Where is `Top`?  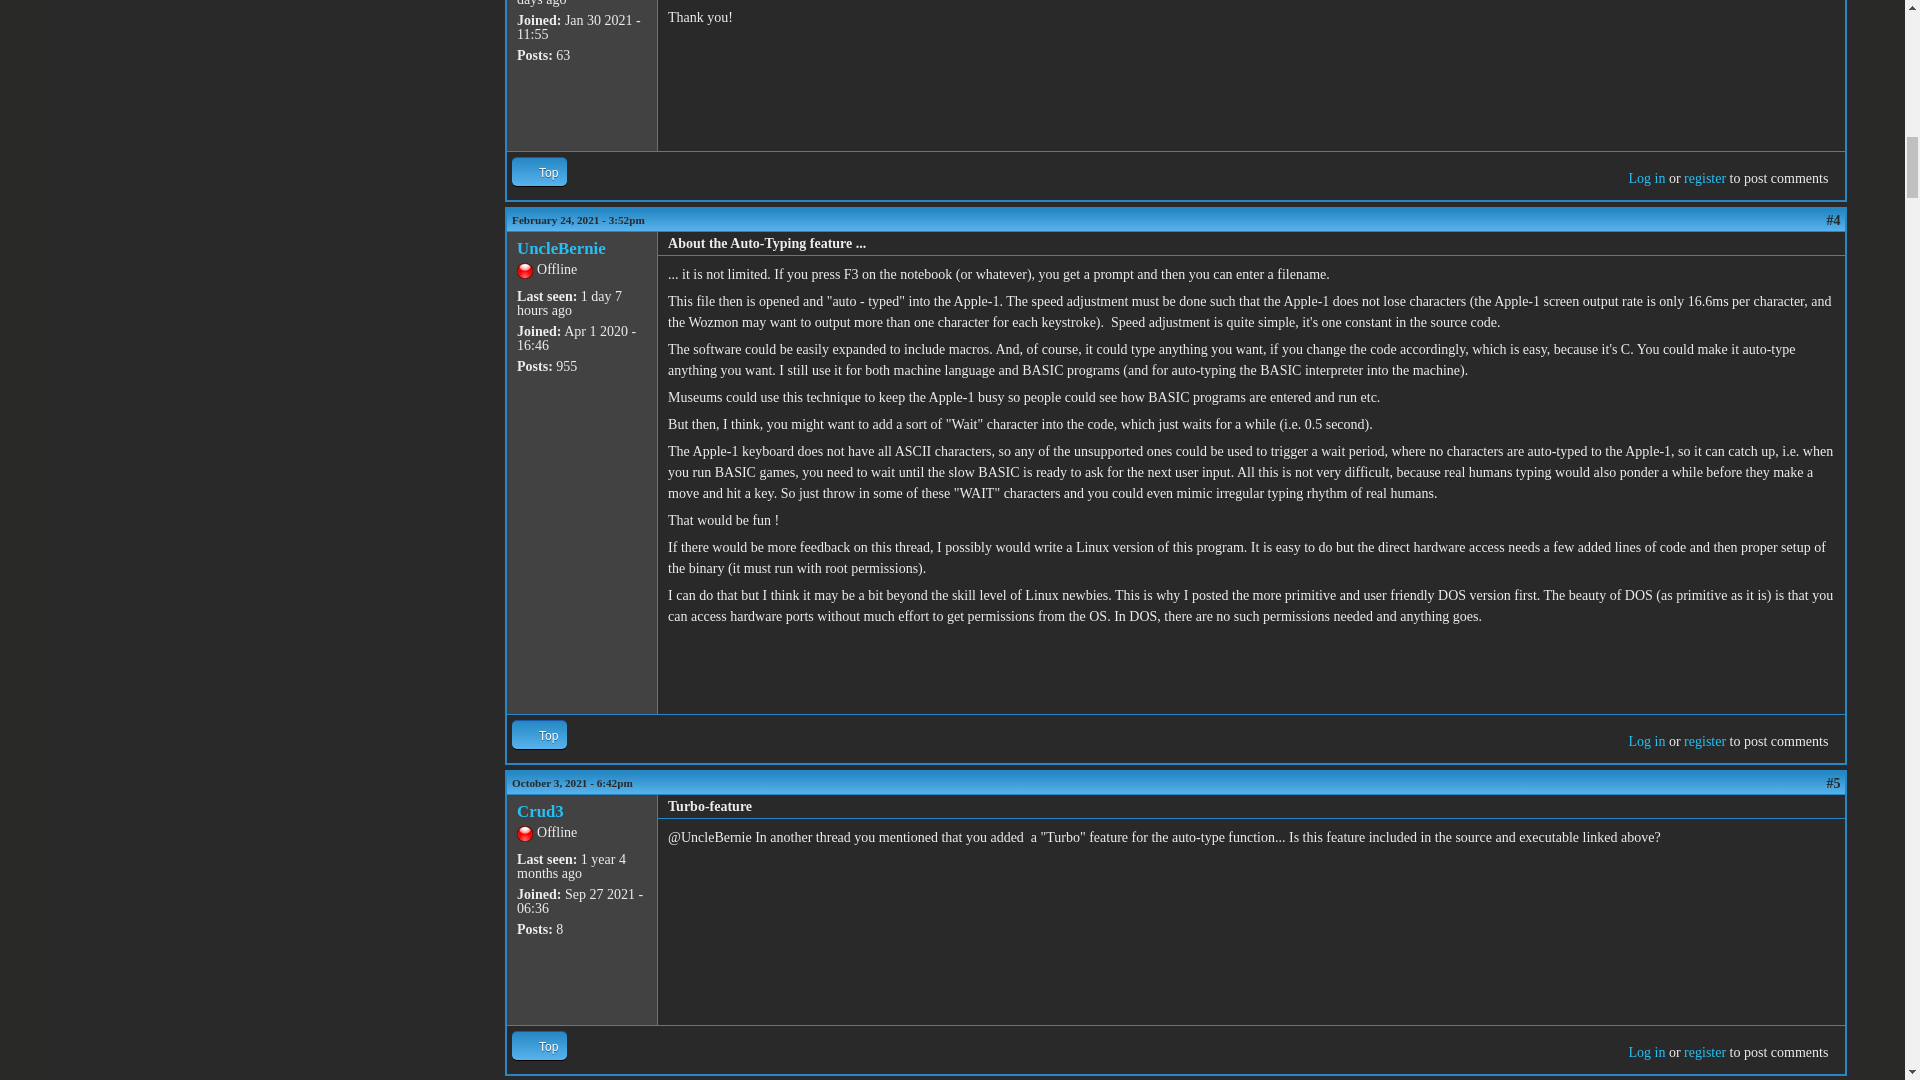 Top is located at coordinates (539, 170).